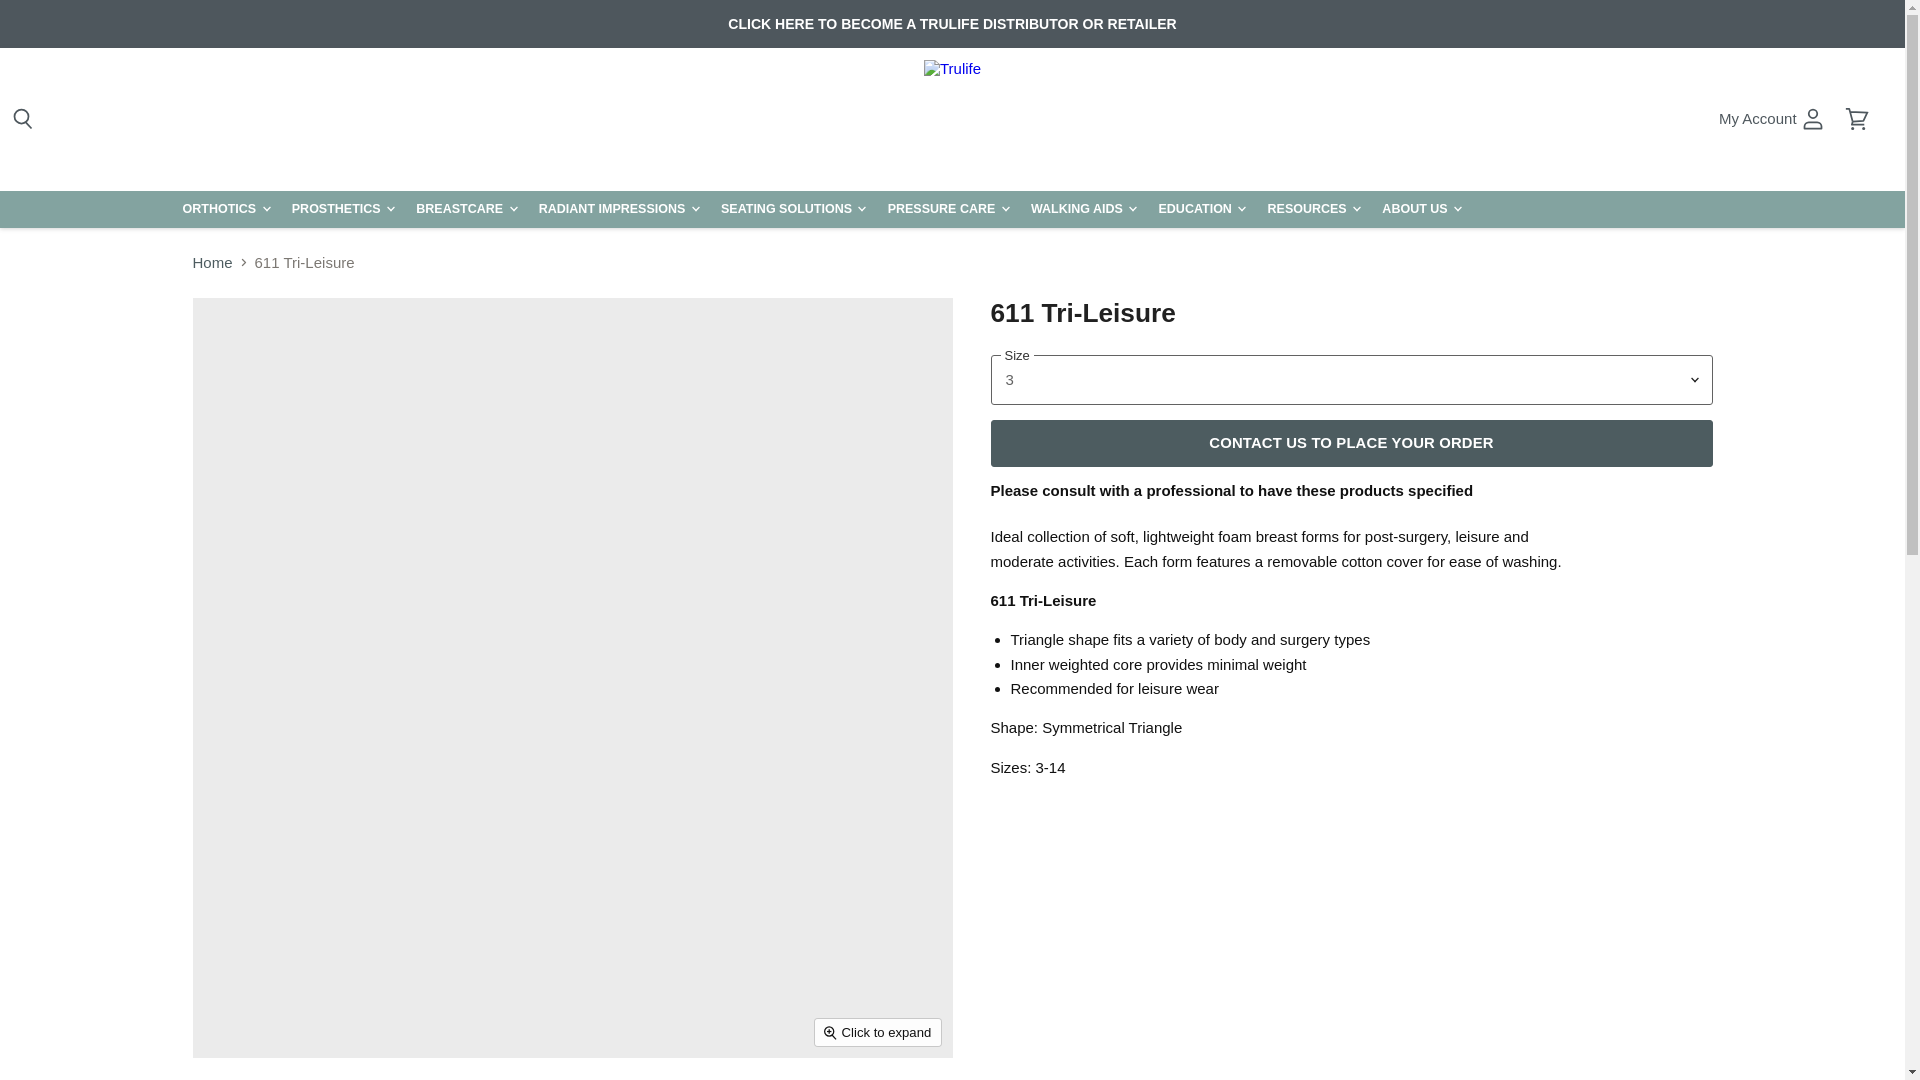  Describe the element at coordinates (1857, 120) in the screenshot. I see `Account icon` at that location.